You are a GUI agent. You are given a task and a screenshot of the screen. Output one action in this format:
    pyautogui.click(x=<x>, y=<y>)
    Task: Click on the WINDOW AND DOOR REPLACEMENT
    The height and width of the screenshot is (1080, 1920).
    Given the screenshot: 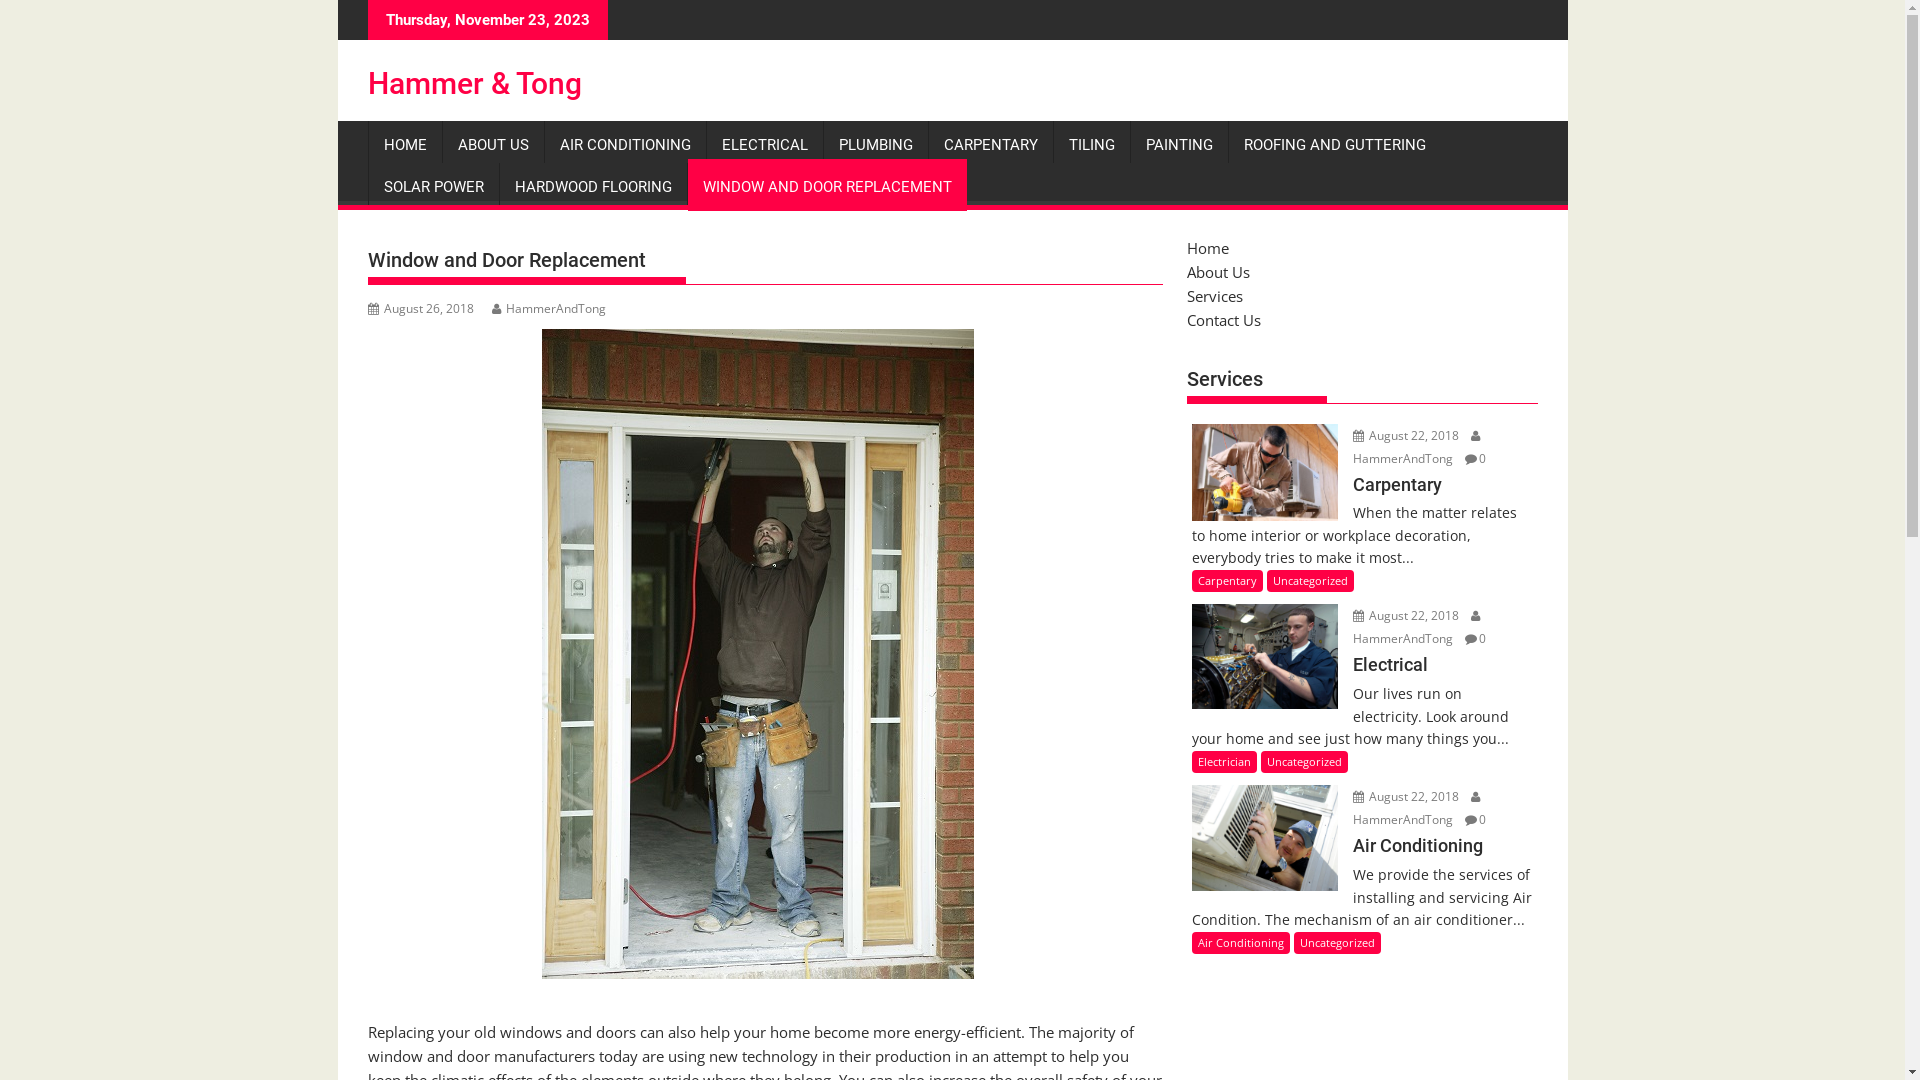 What is the action you would take?
    pyautogui.click(x=828, y=187)
    